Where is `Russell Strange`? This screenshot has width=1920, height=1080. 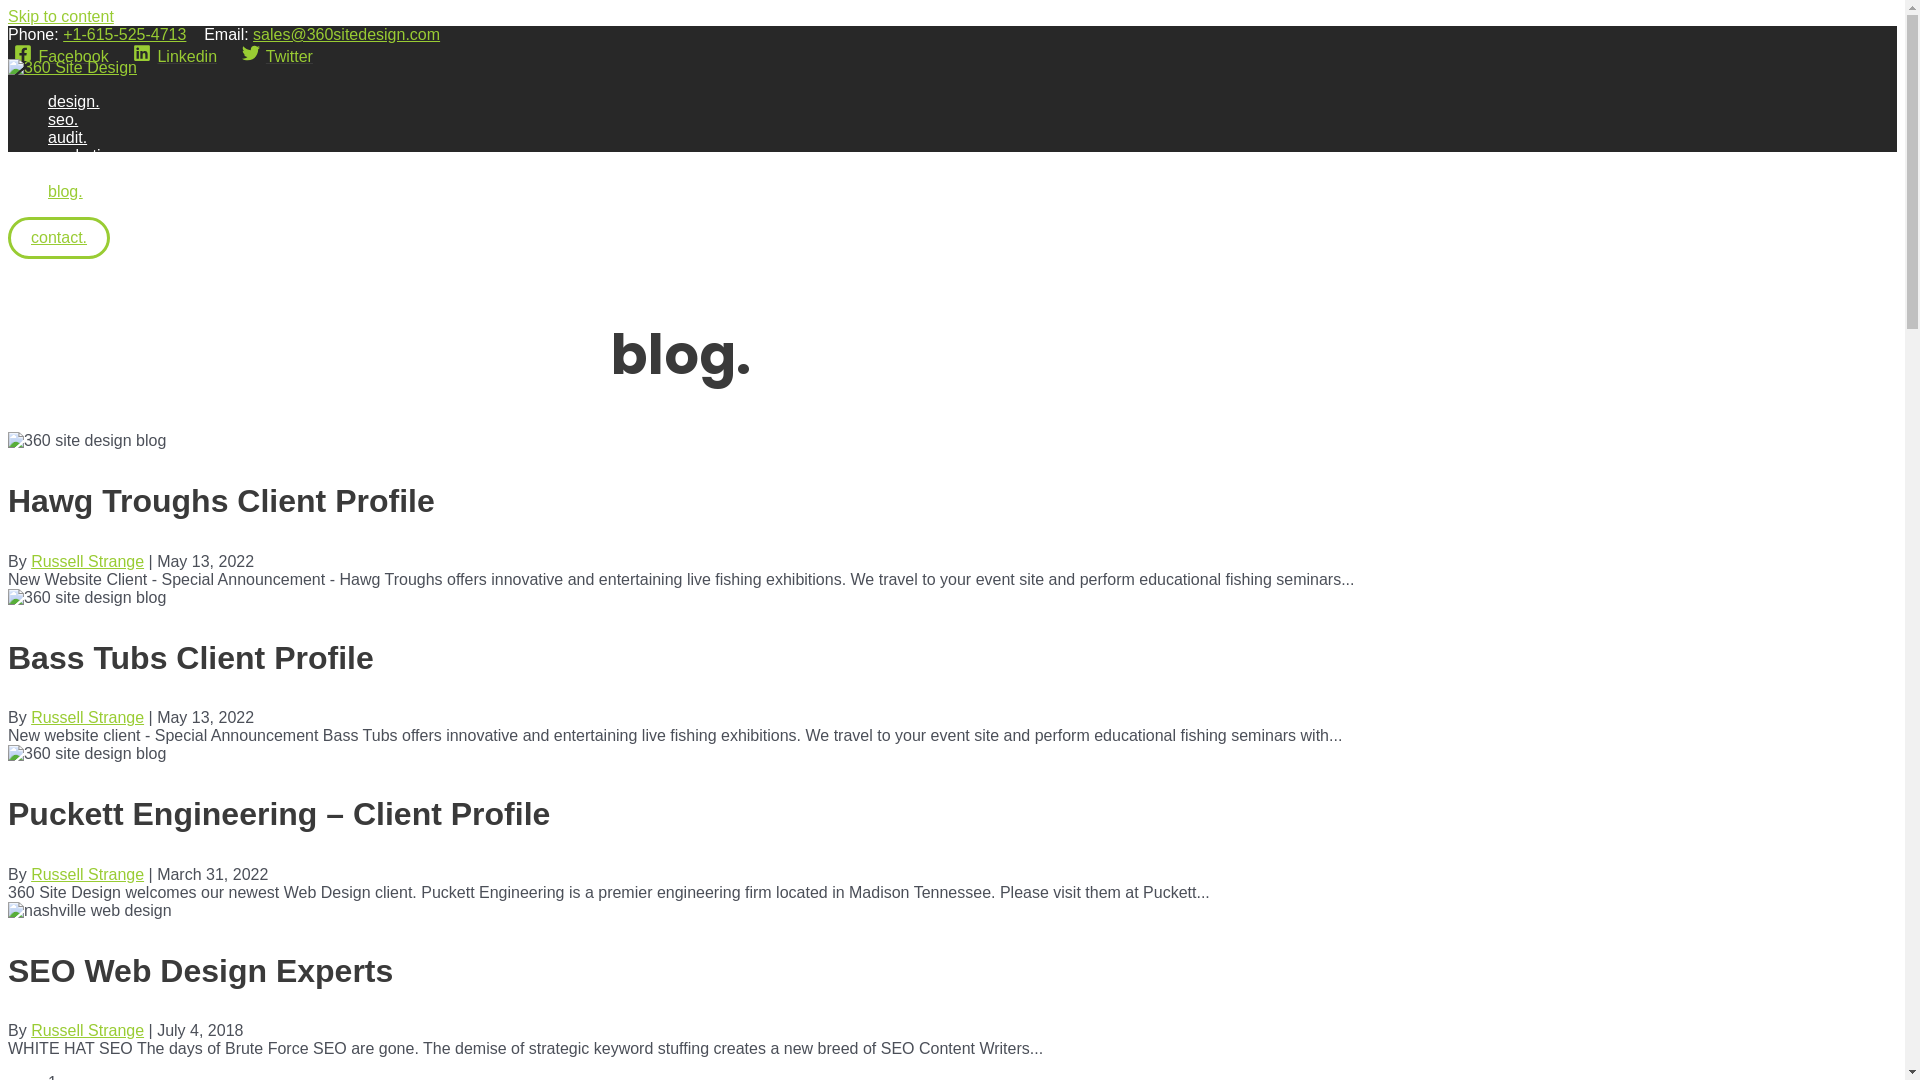
Russell Strange is located at coordinates (88, 718).